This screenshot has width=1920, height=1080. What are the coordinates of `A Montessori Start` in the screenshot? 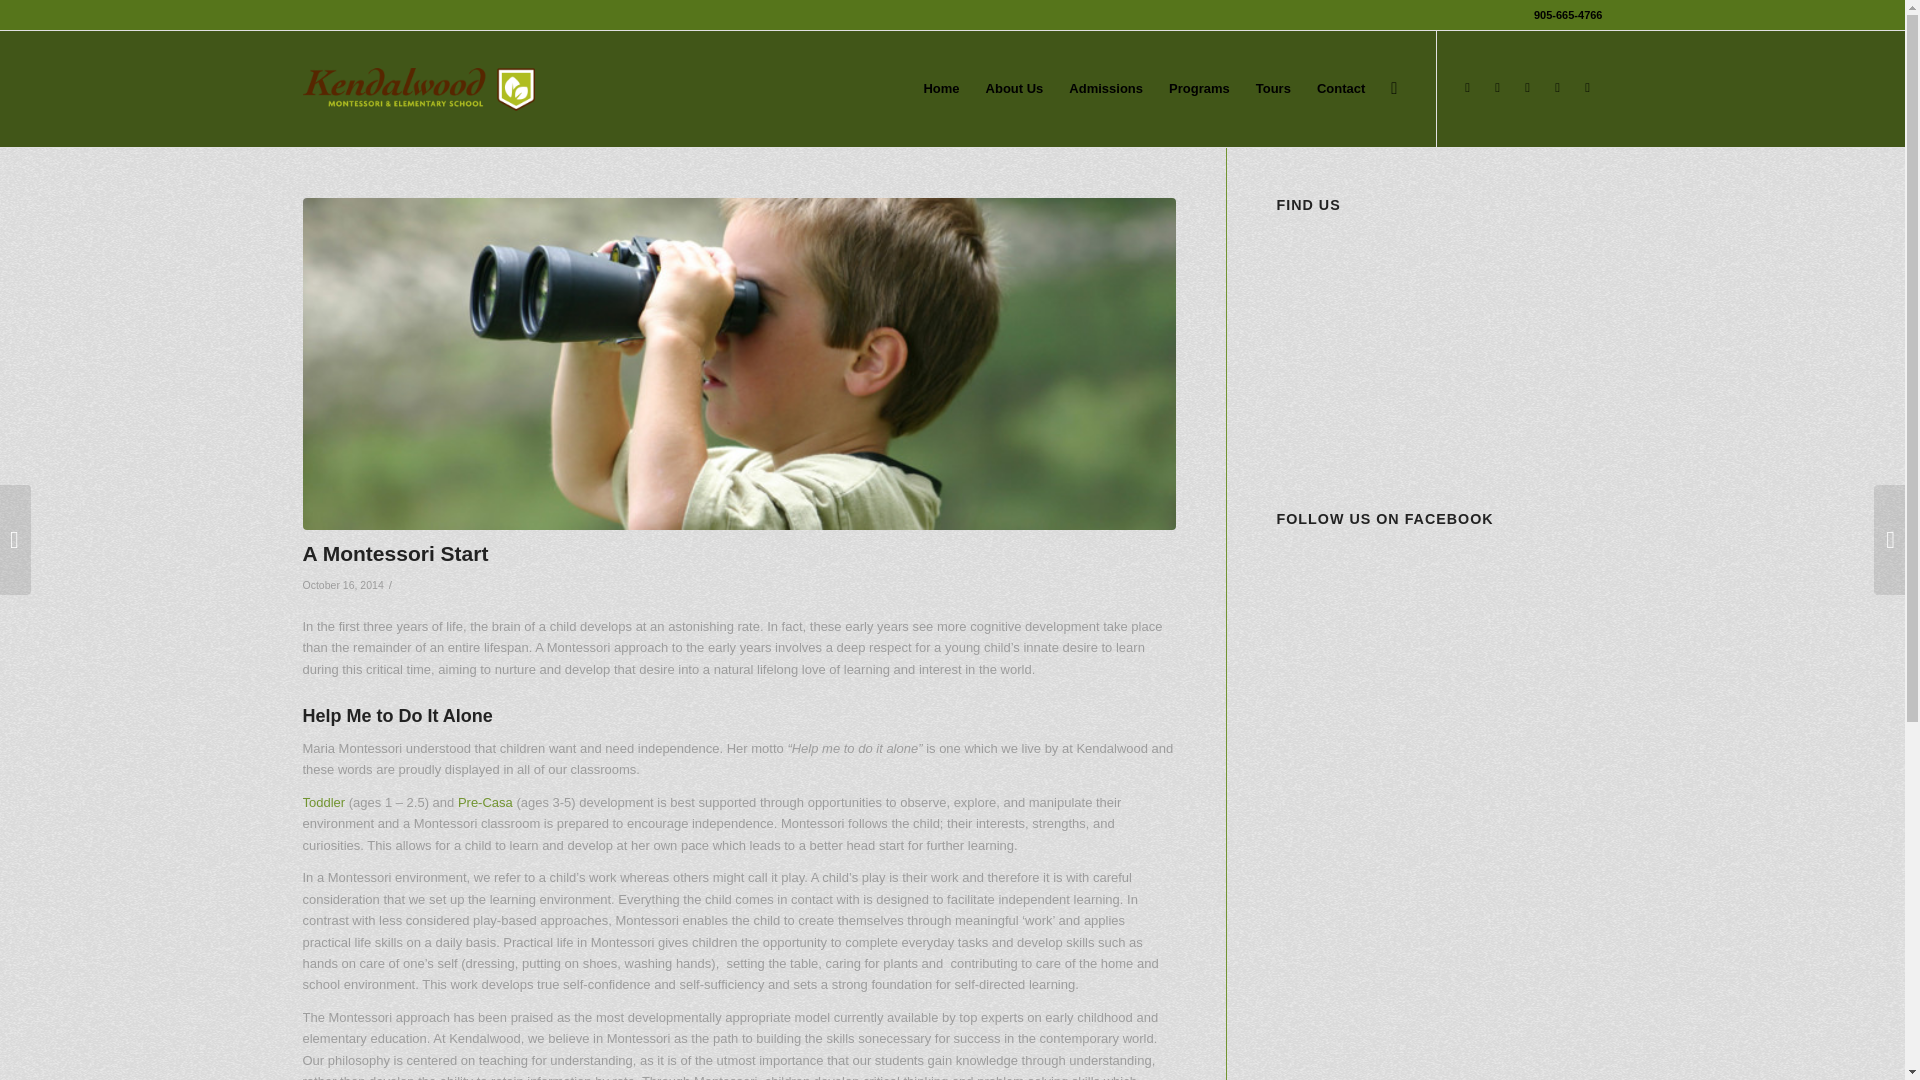 It's located at (394, 553).